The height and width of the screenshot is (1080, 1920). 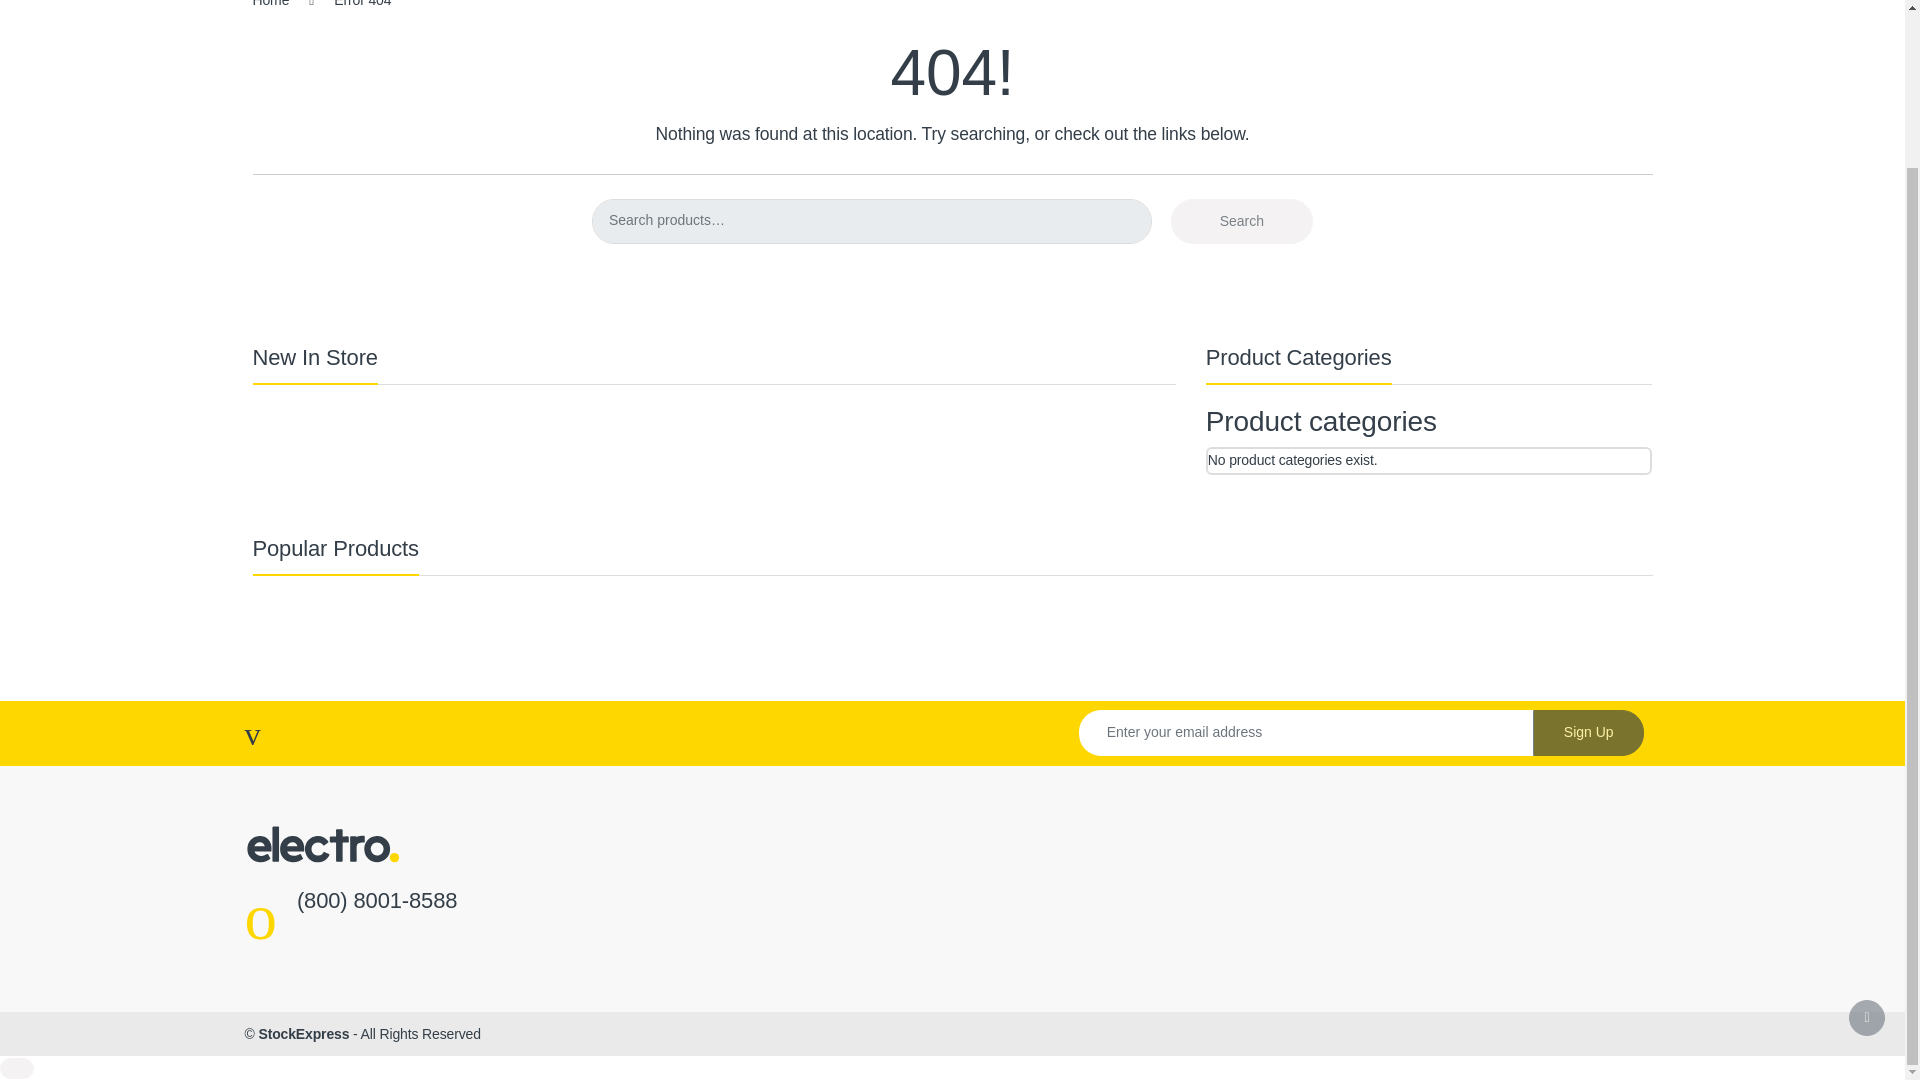 What do you see at coordinates (270, 4) in the screenshot?
I see `Home` at bounding box center [270, 4].